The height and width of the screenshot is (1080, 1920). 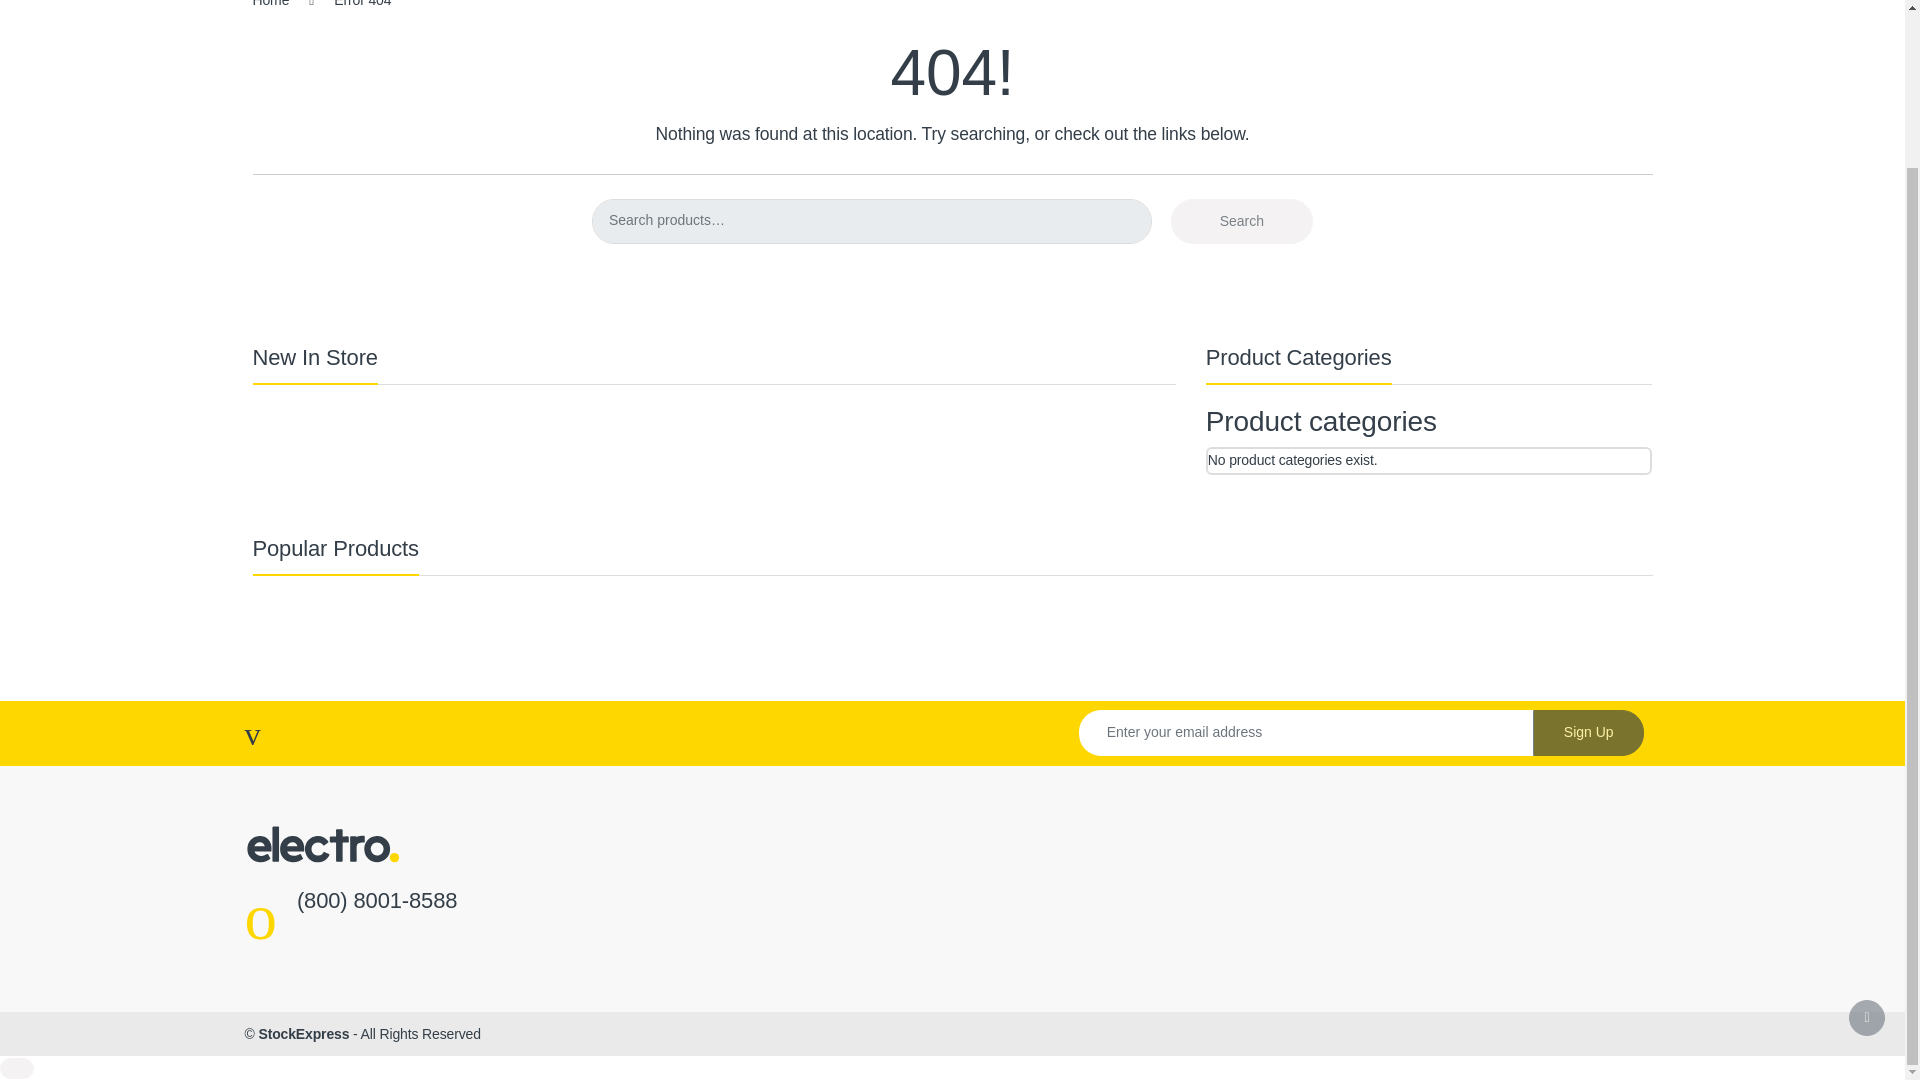 What do you see at coordinates (270, 4) in the screenshot?
I see `Home` at bounding box center [270, 4].